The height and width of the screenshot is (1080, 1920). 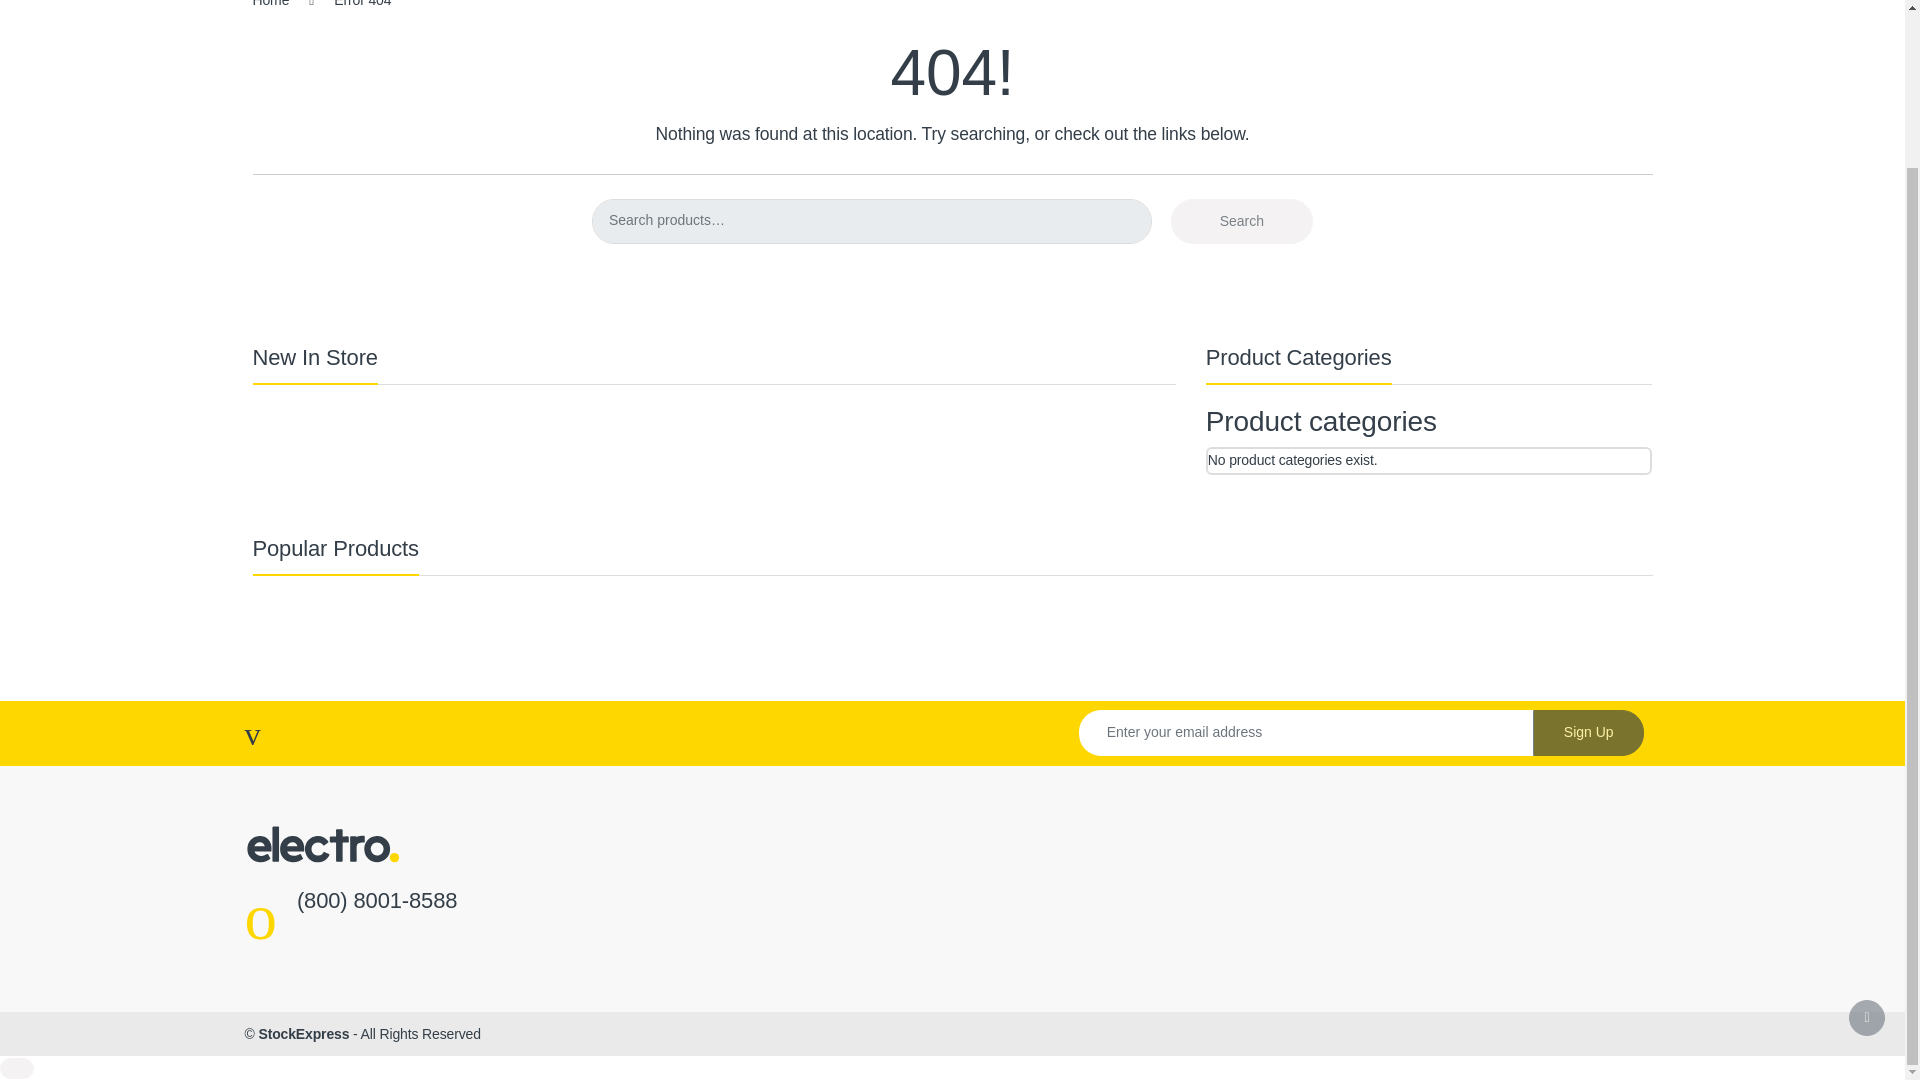 What do you see at coordinates (270, 4) in the screenshot?
I see `Home` at bounding box center [270, 4].